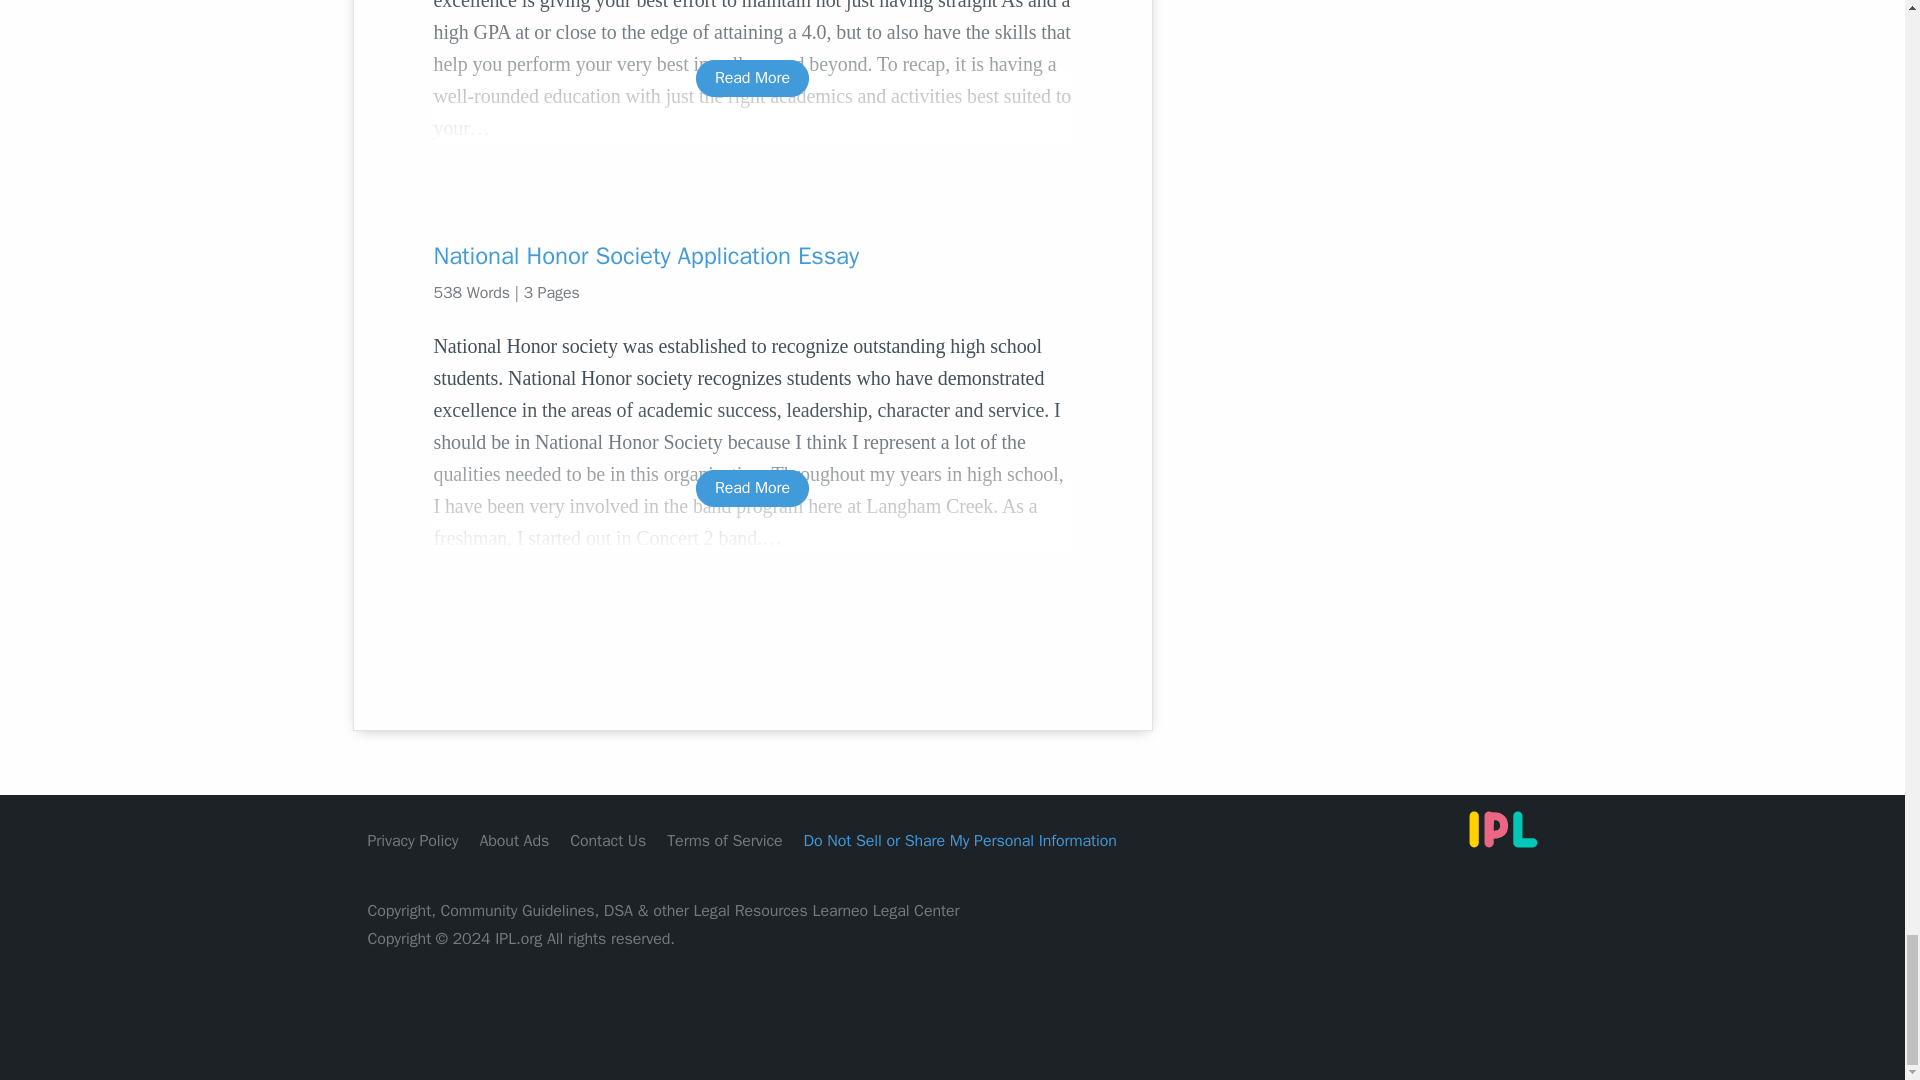  I want to click on About Ads, so click(514, 840).